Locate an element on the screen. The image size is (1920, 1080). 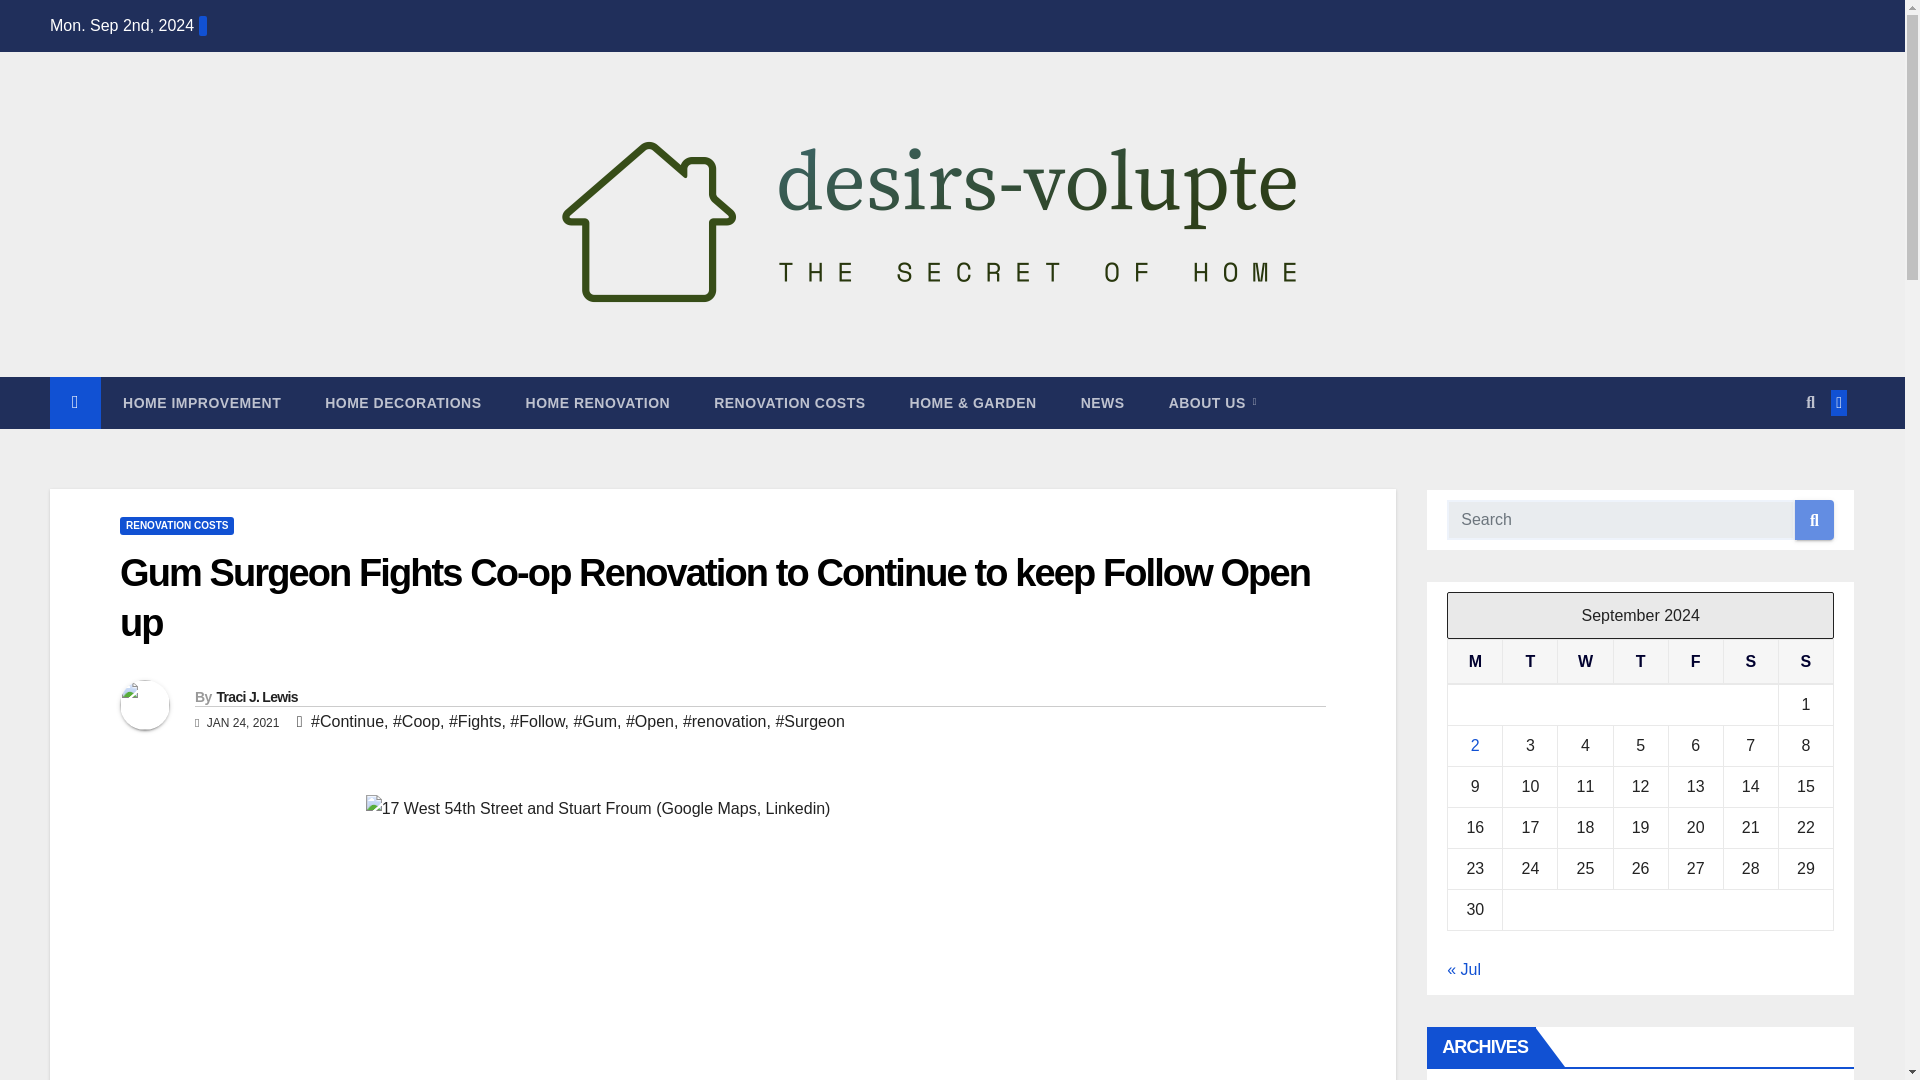
HOME IMPROVEMENT is located at coordinates (202, 402).